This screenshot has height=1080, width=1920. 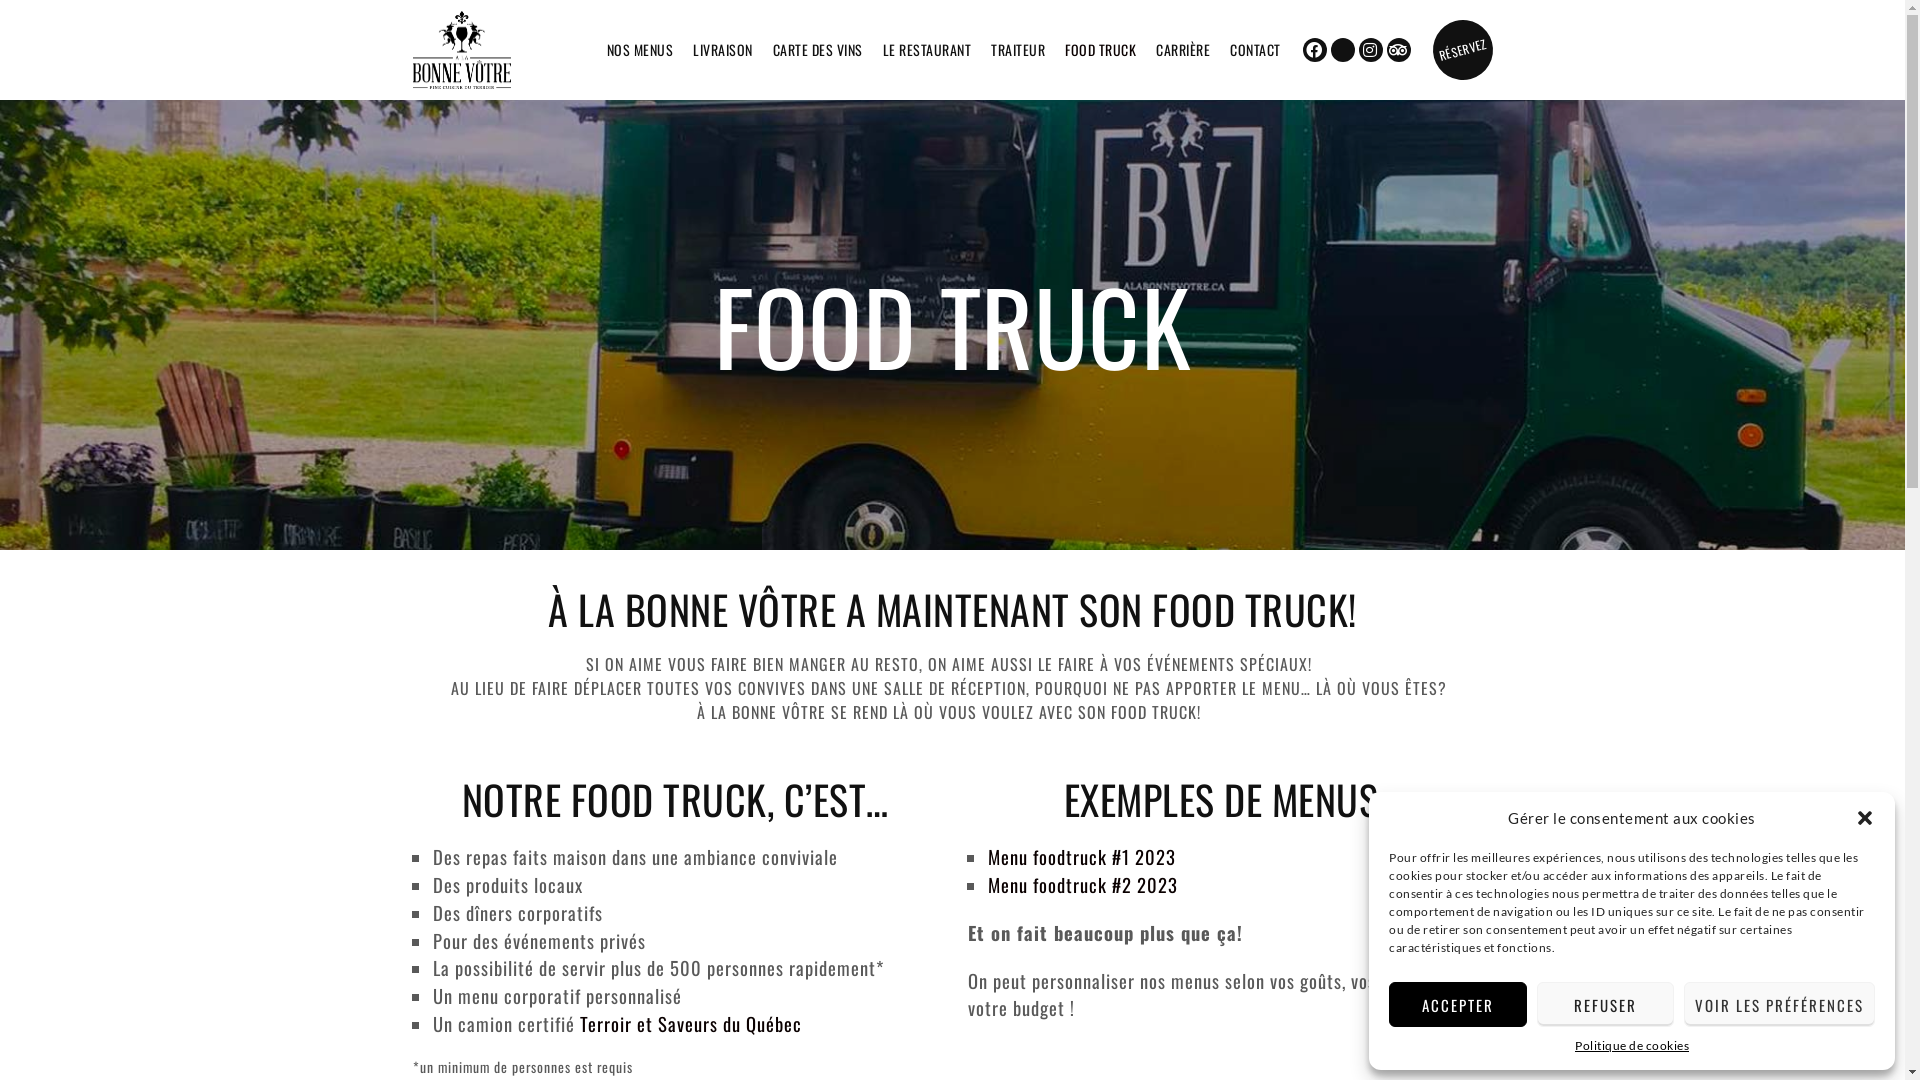 What do you see at coordinates (1256, 50) in the screenshot?
I see `CONTACT` at bounding box center [1256, 50].